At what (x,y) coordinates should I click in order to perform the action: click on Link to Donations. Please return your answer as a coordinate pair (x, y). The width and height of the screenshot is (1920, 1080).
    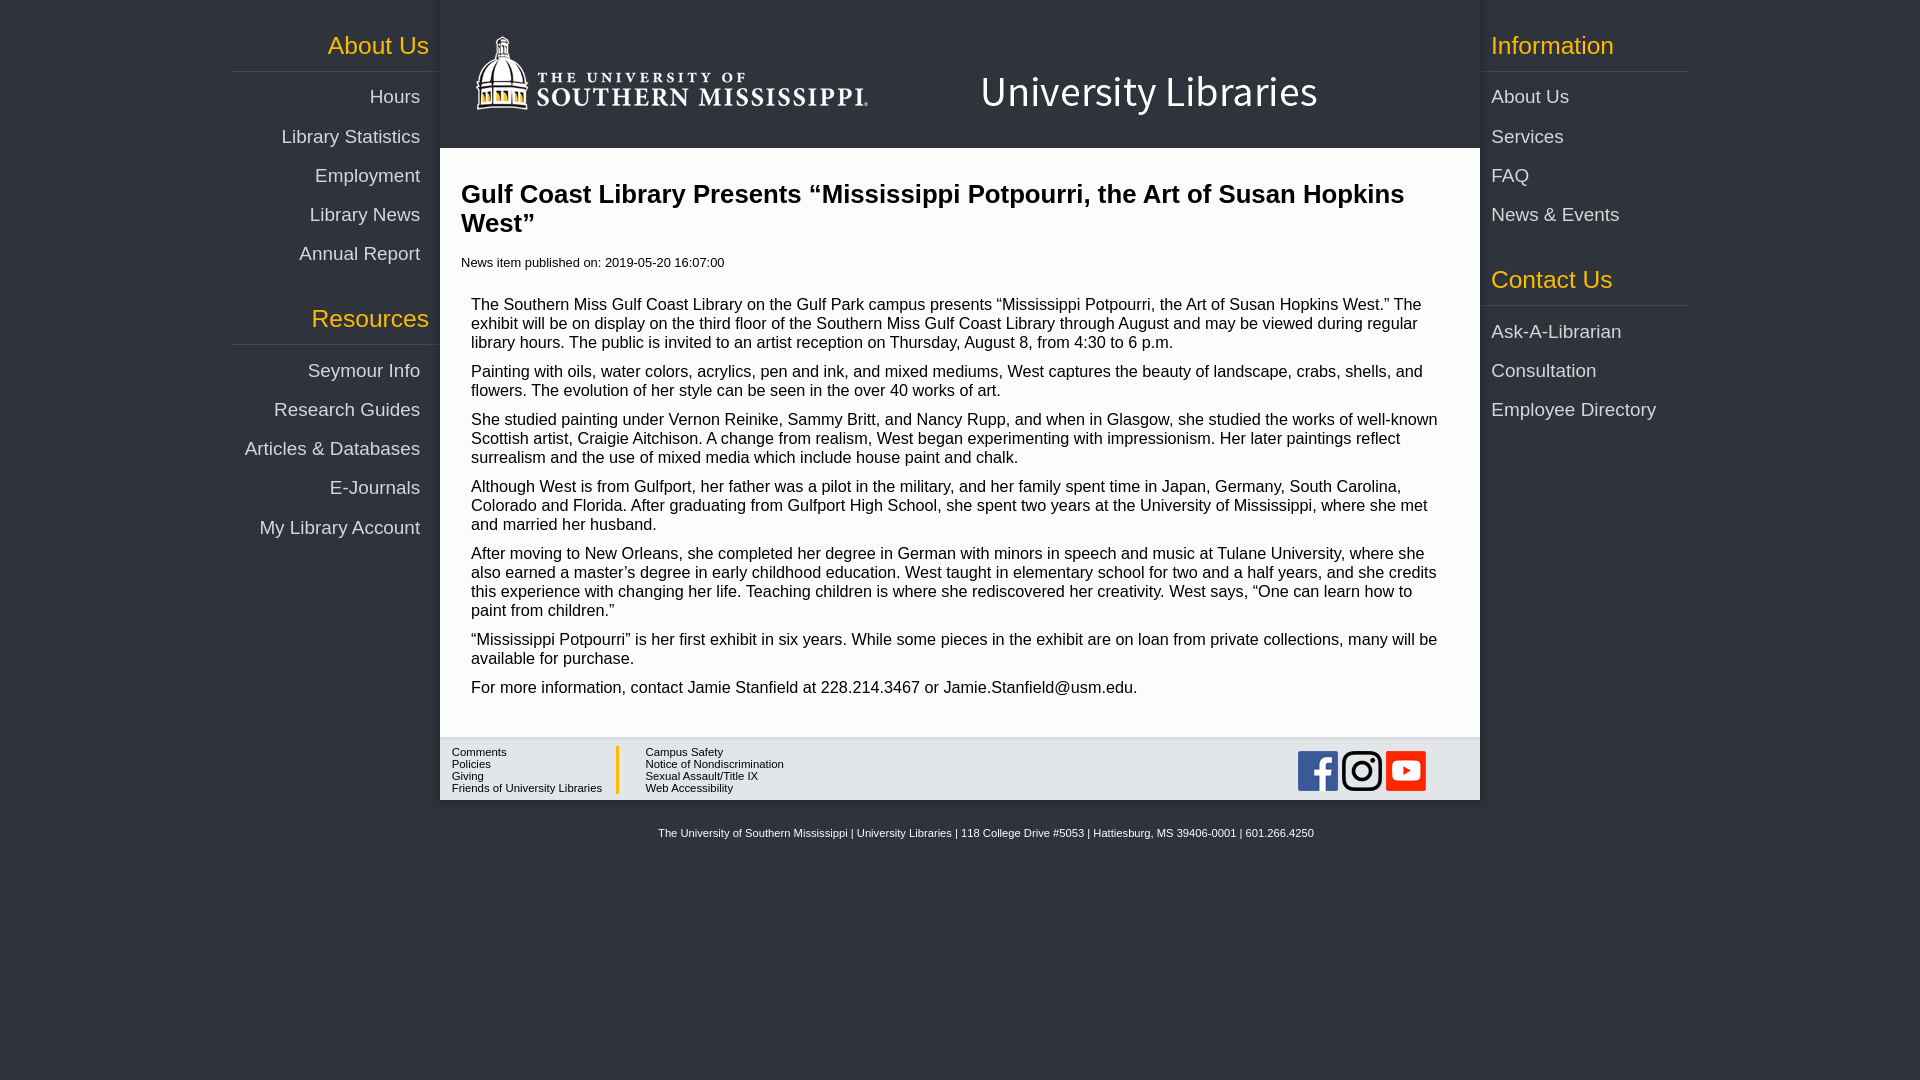
    Looking at the image, I should click on (467, 776).